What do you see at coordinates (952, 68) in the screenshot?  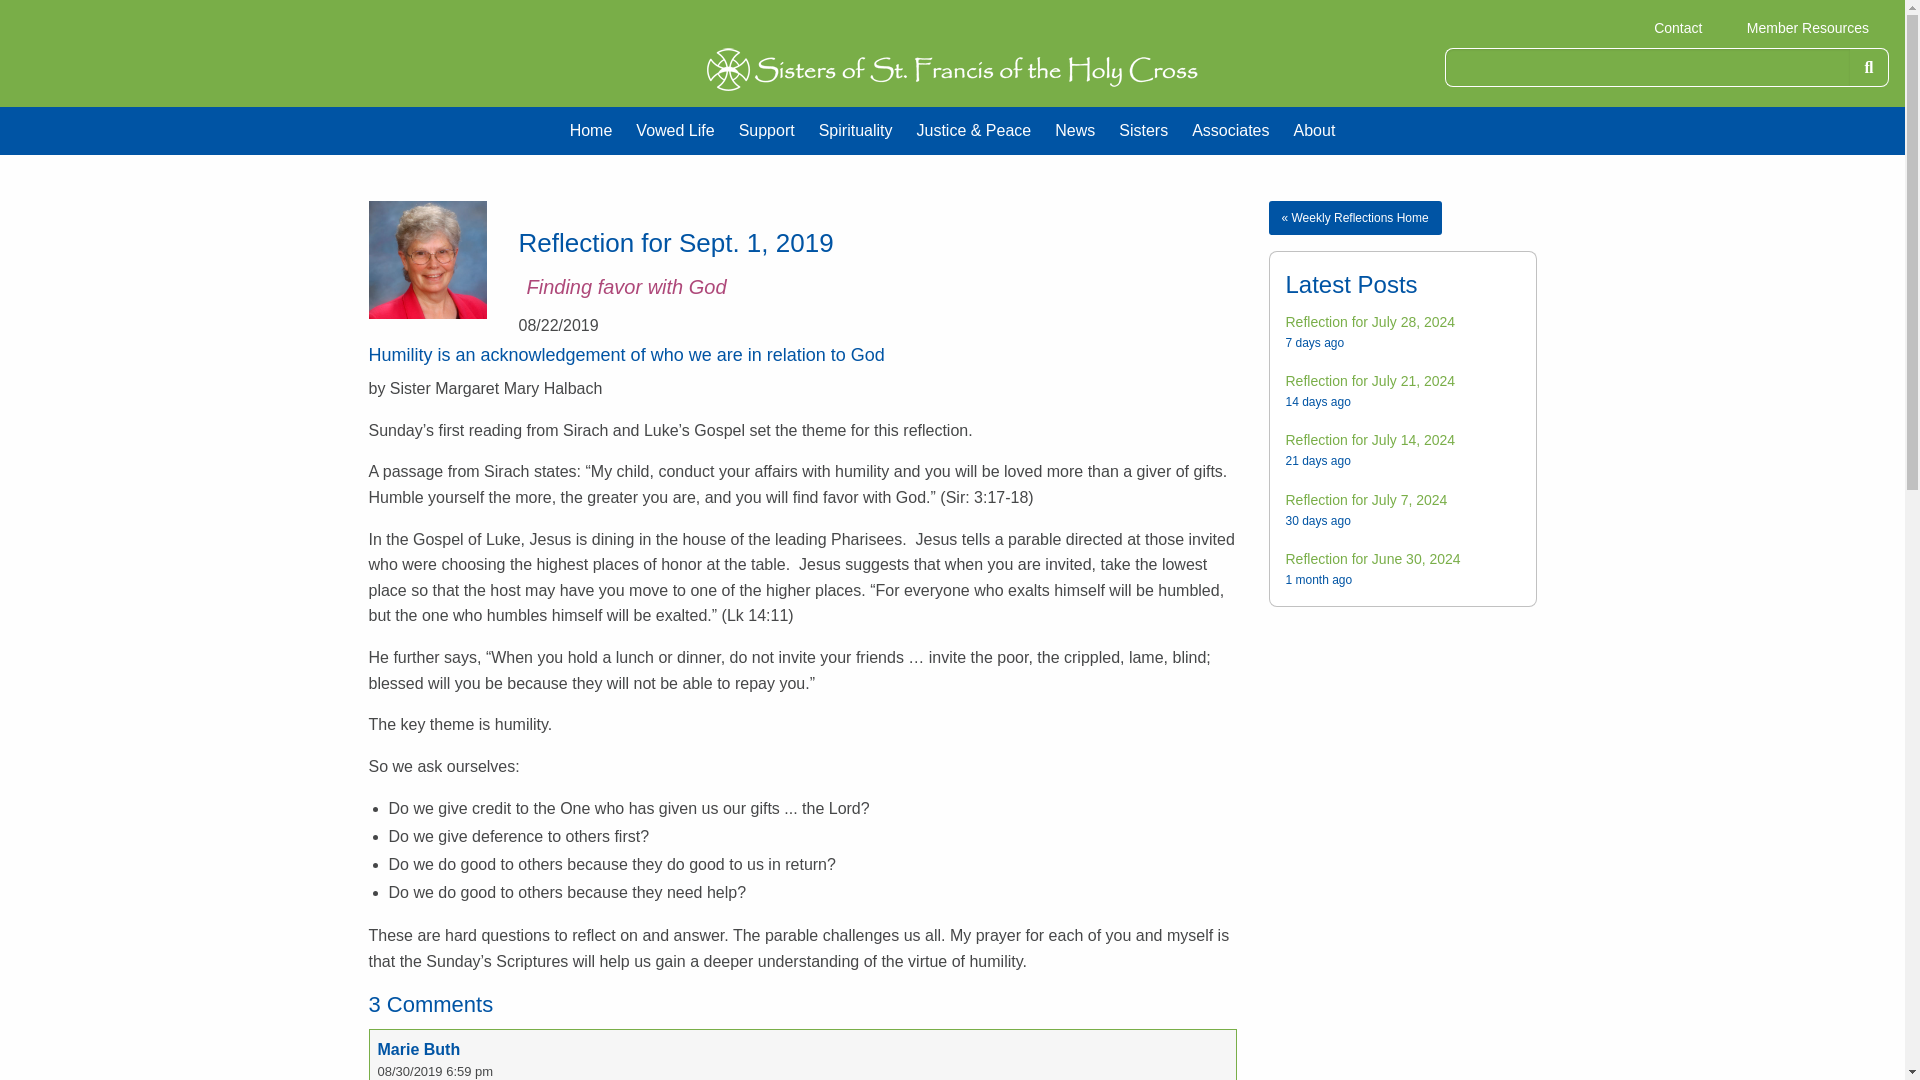 I see `Sisters of St. Francis of the Holy Cross in Green Bay, WI` at bounding box center [952, 68].